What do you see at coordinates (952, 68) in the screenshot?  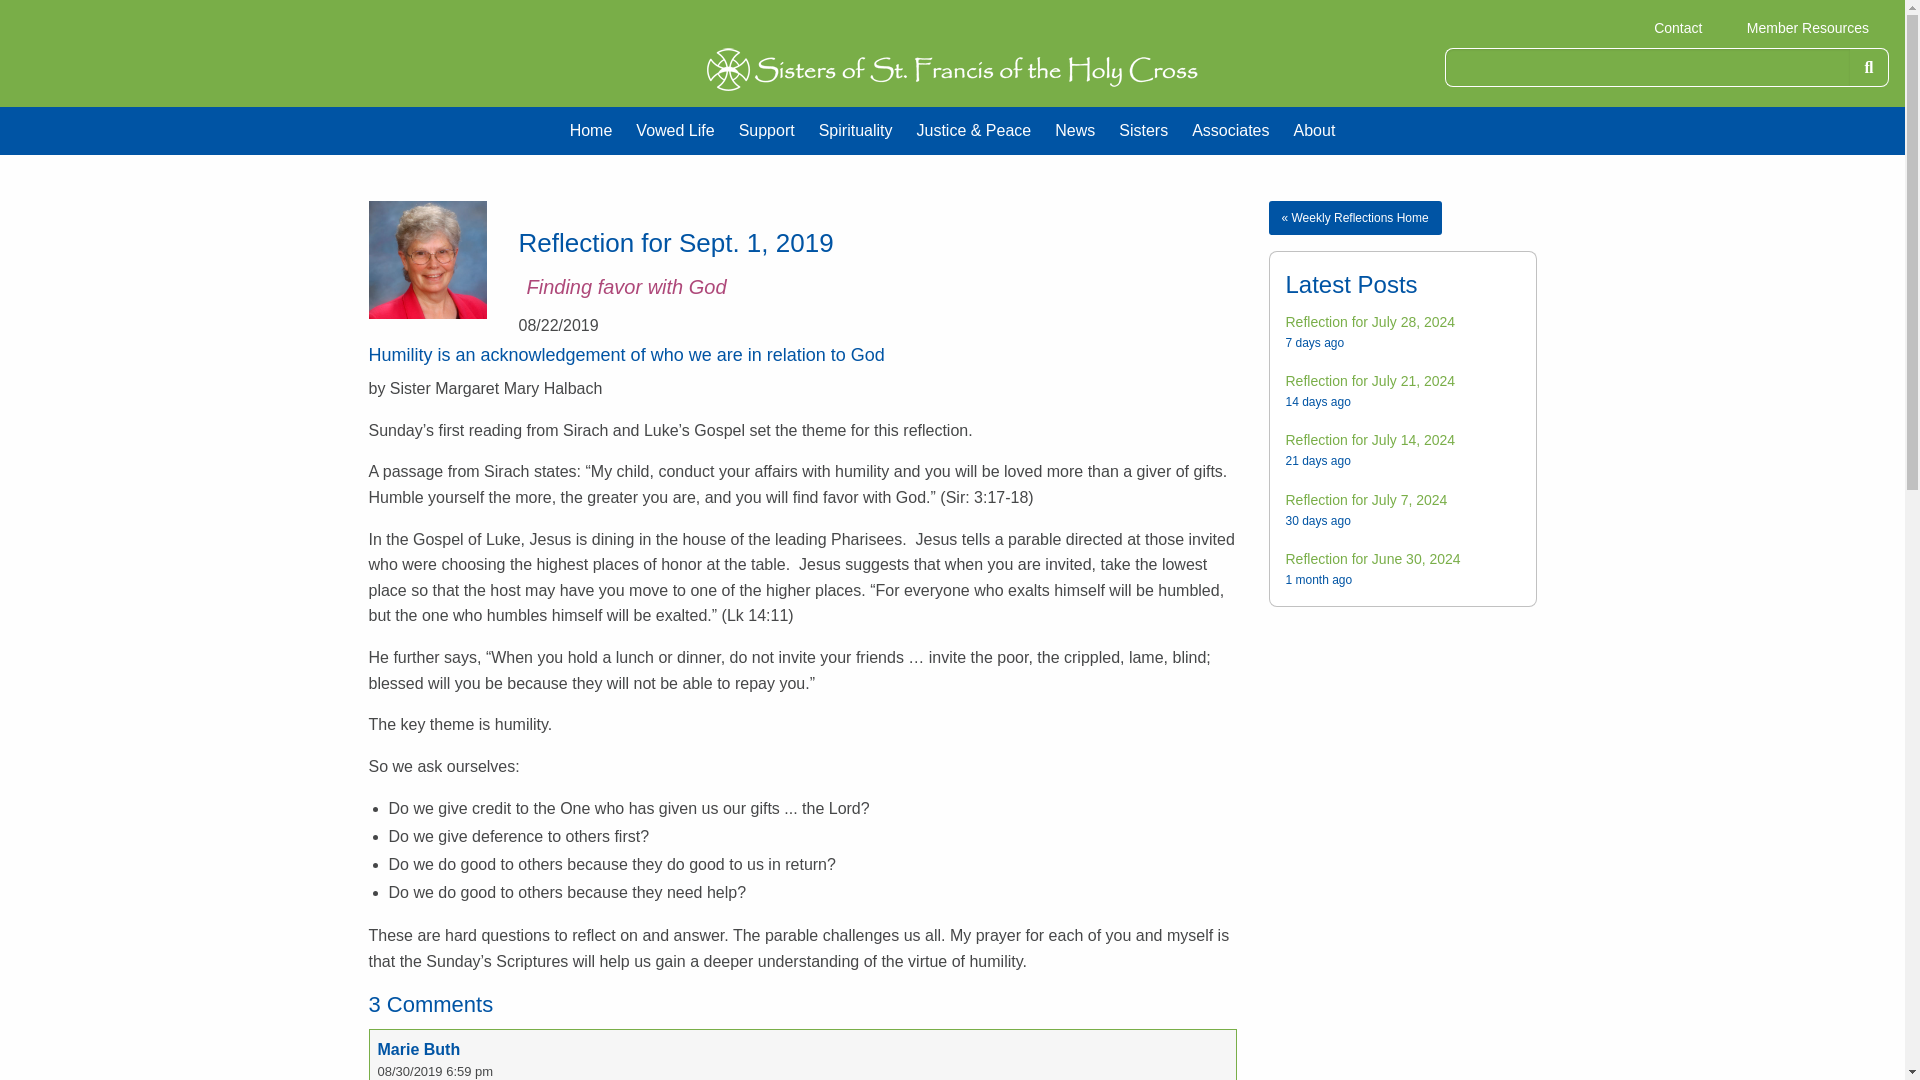 I see `Sisters of St. Francis of the Holy Cross in Green Bay, WI` at bounding box center [952, 68].